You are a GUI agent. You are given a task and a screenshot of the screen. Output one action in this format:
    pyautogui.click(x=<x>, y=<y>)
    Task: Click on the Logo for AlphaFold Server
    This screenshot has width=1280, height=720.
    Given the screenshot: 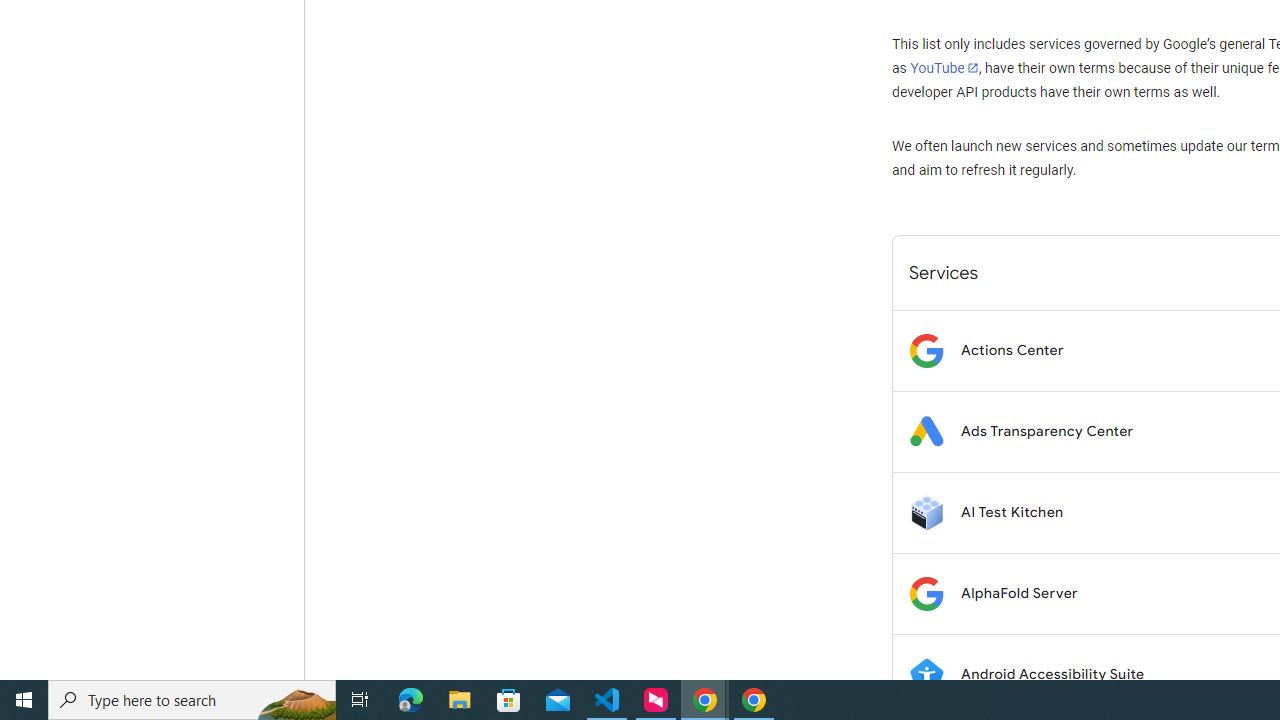 What is the action you would take?
    pyautogui.click(x=926, y=594)
    